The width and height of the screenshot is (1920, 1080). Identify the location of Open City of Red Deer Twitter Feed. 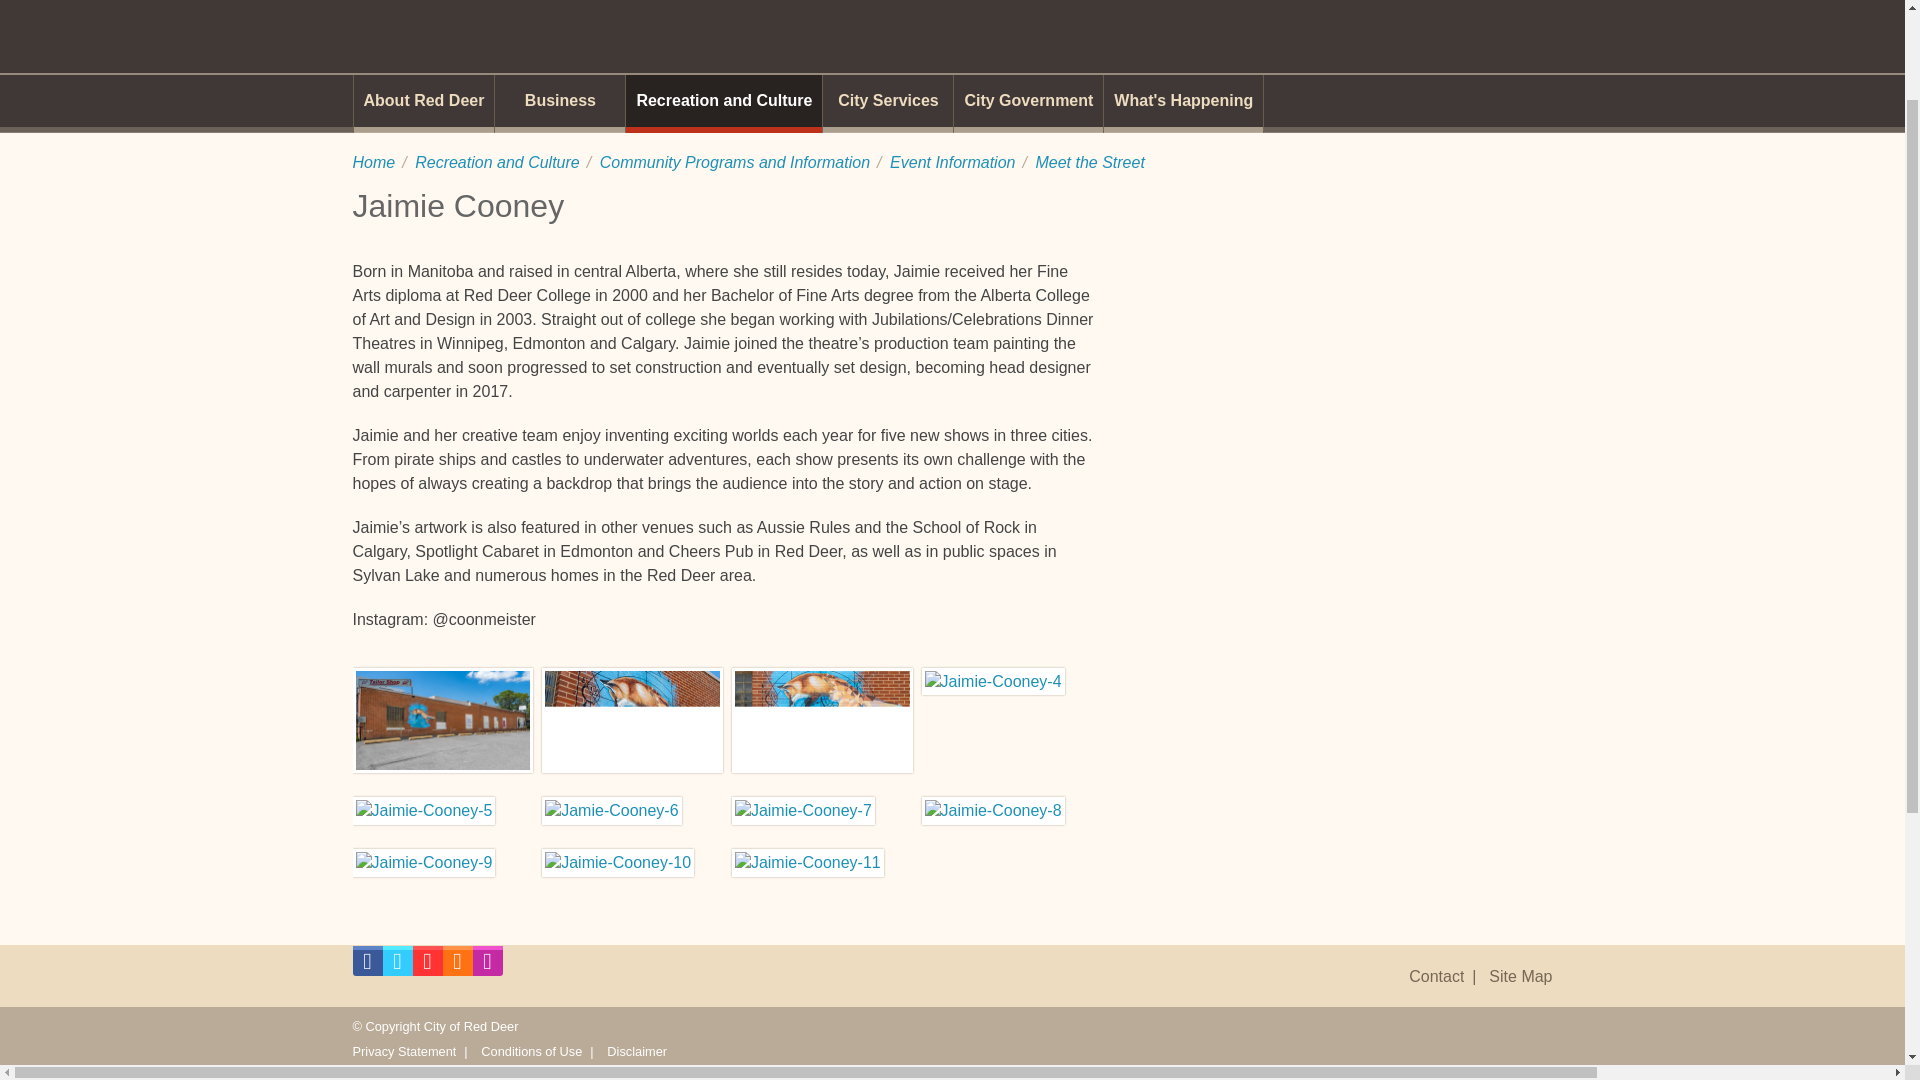
(397, 966).